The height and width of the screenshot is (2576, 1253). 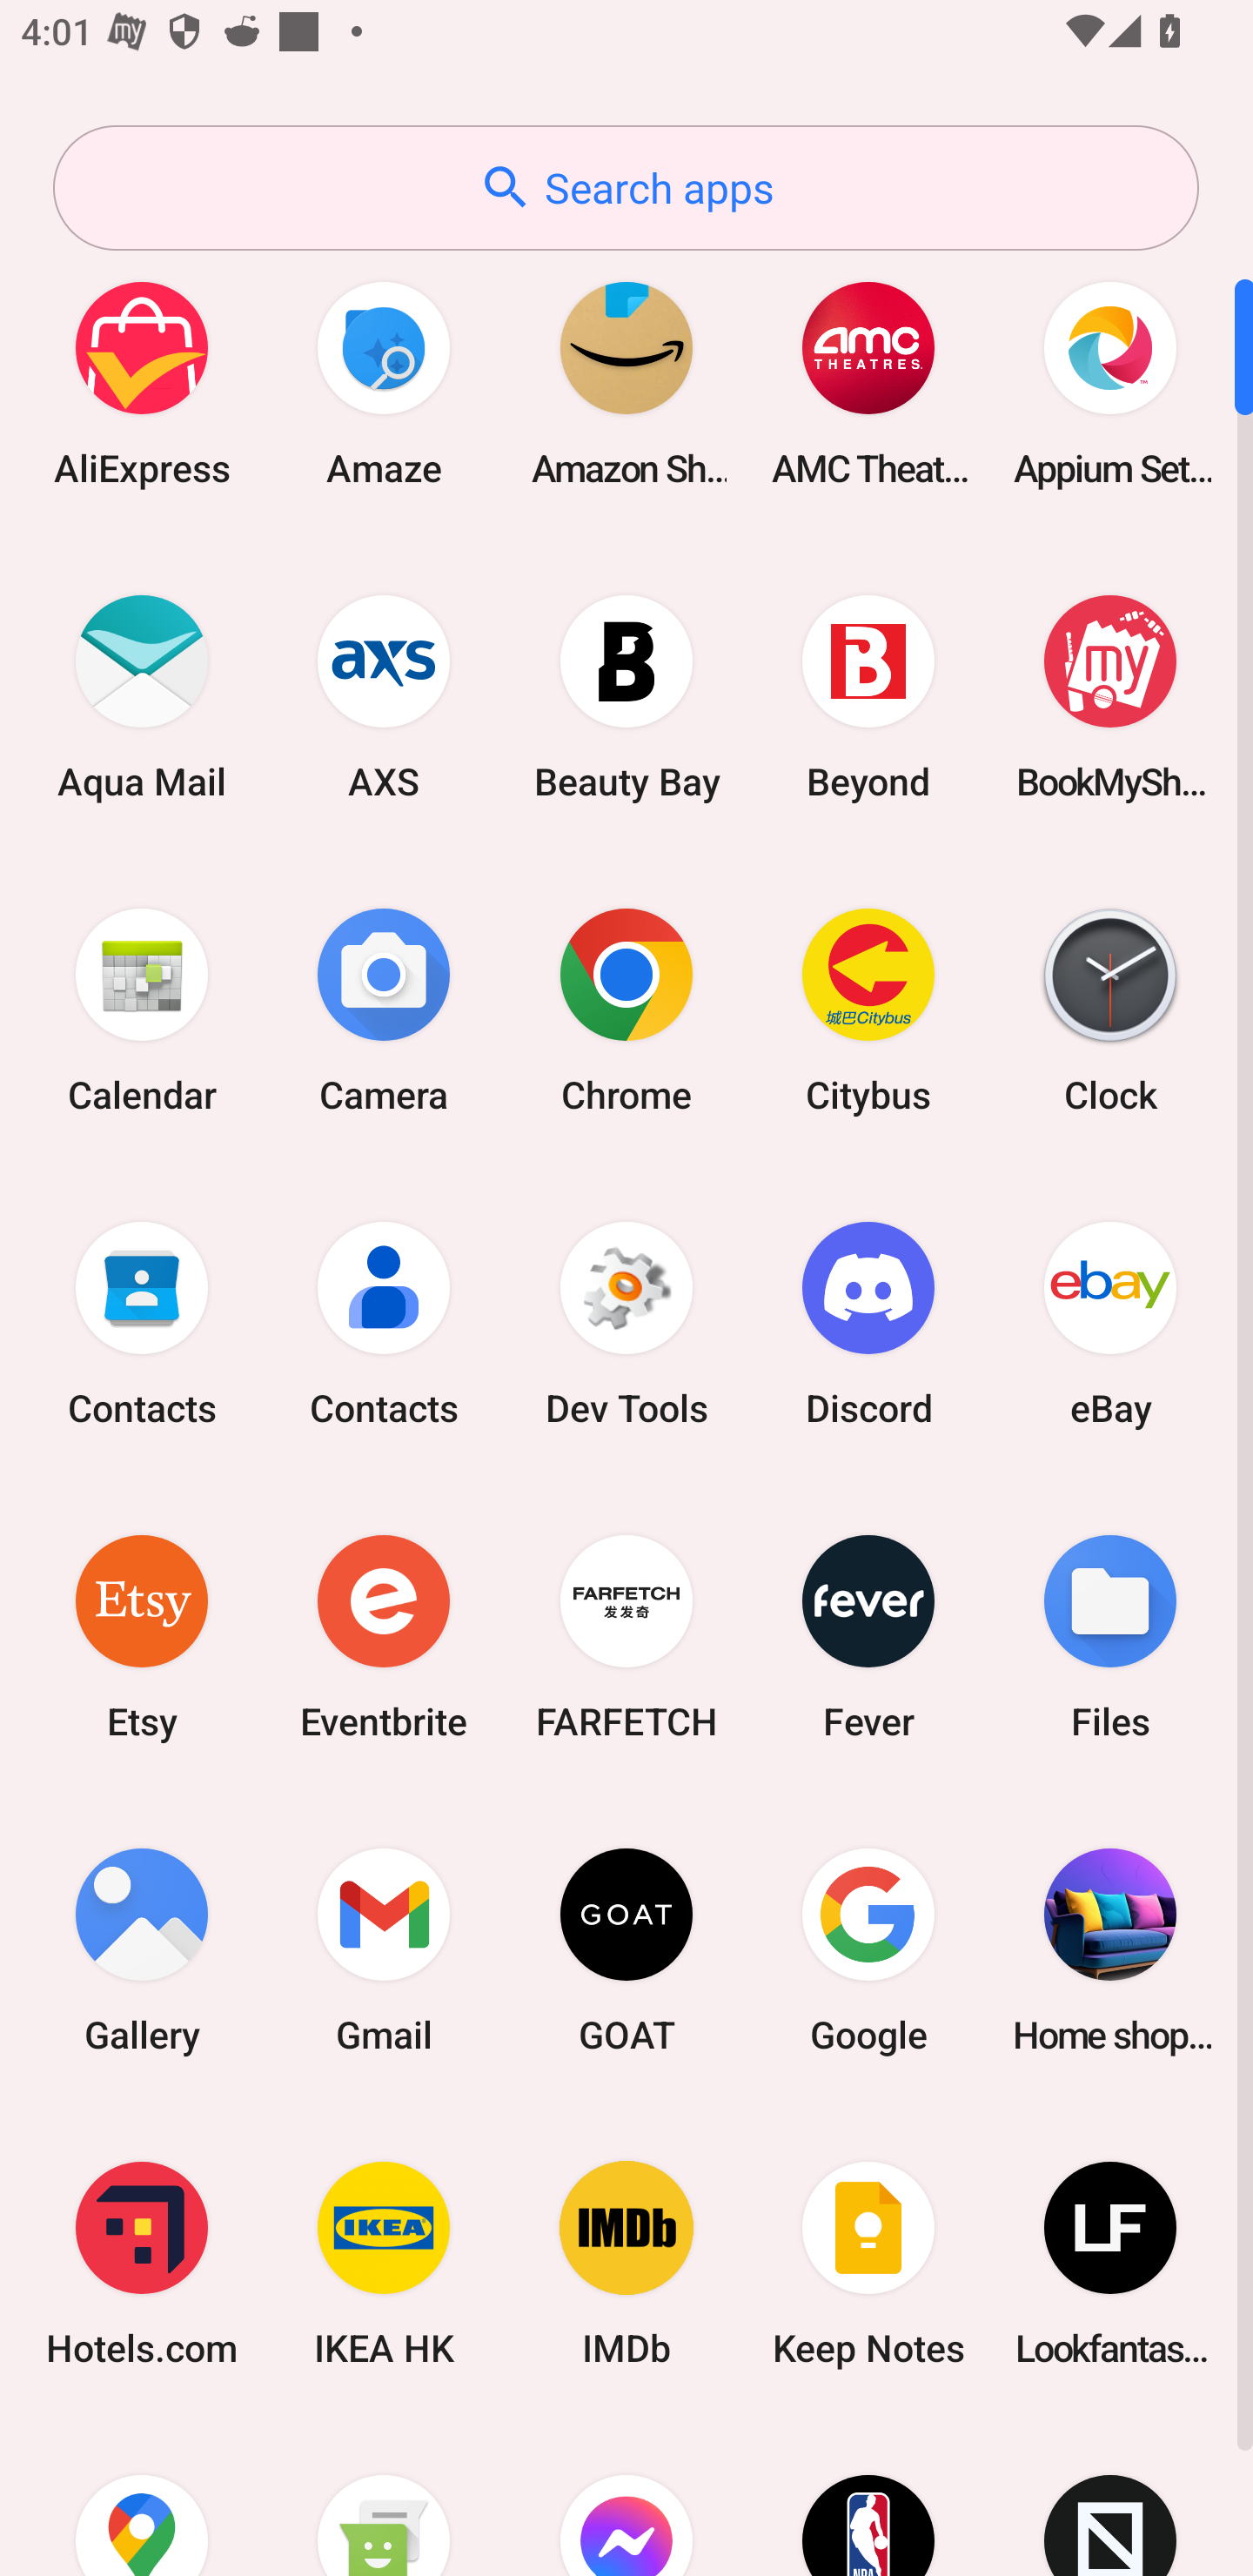 I want to click on Contacts, so click(x=142, y=1323).